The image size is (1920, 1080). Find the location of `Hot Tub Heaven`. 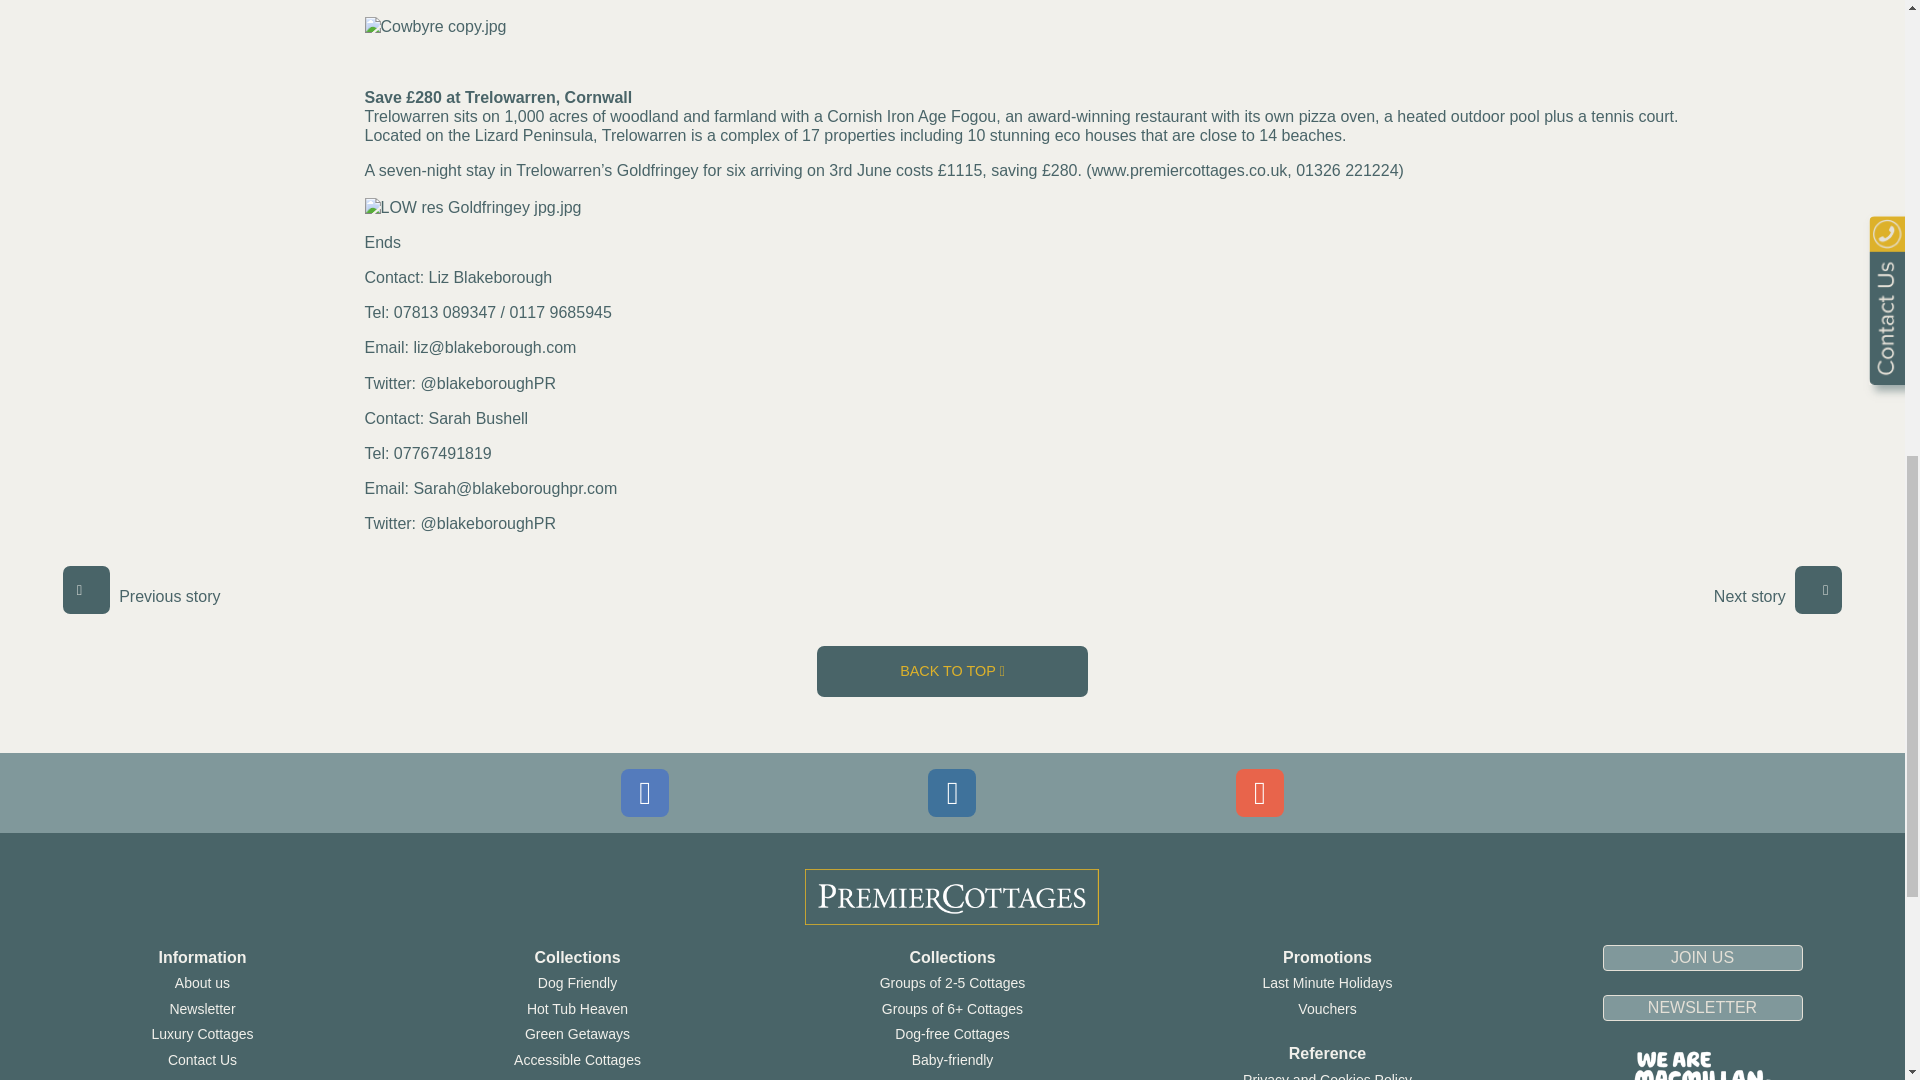

Hot Tub Heaven is located at coordinates (576, 1009).